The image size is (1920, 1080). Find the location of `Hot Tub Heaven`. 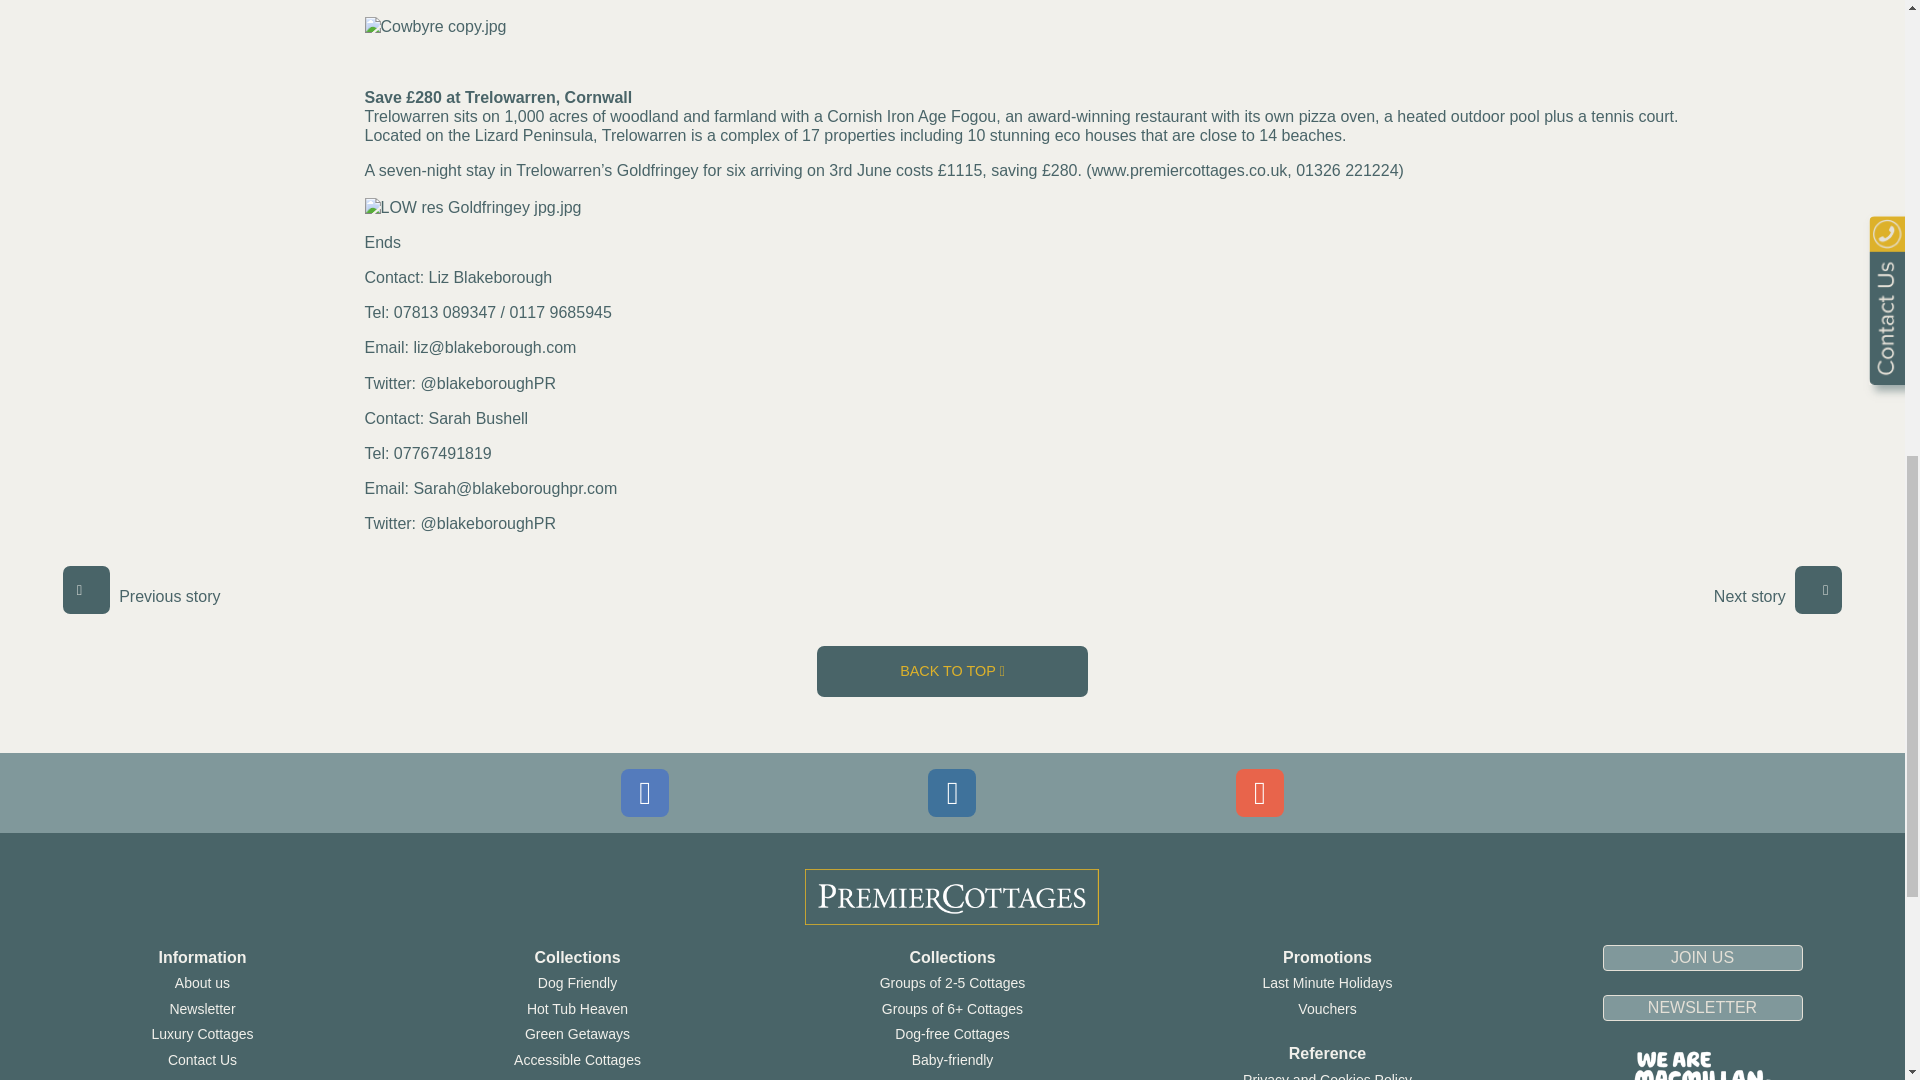

Hot Tub Heaven is located at coordinates (576, 1009).